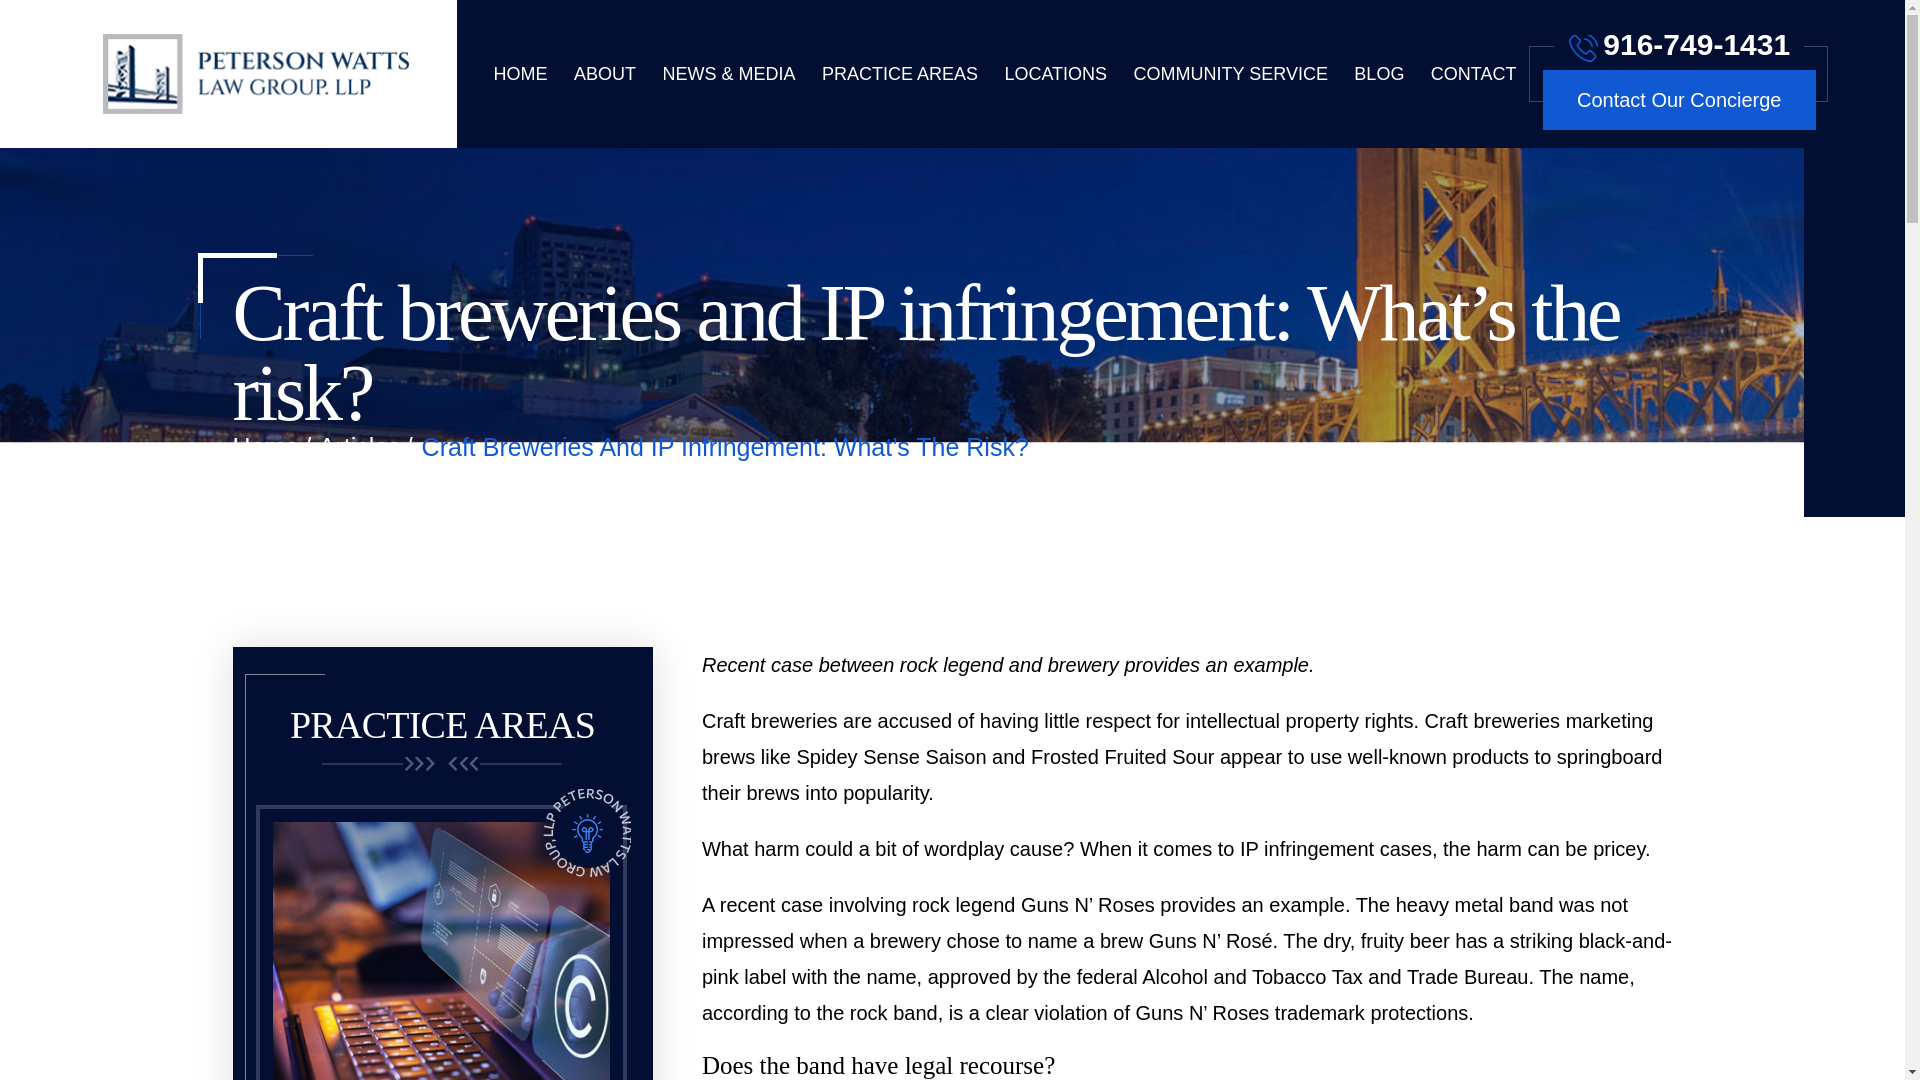 The height and width of the screenshot is (1080, 1920). What do you see at coordinates (604, 74) in the screenshot?
I see `ABOUT` at bounding box center [604, 74].